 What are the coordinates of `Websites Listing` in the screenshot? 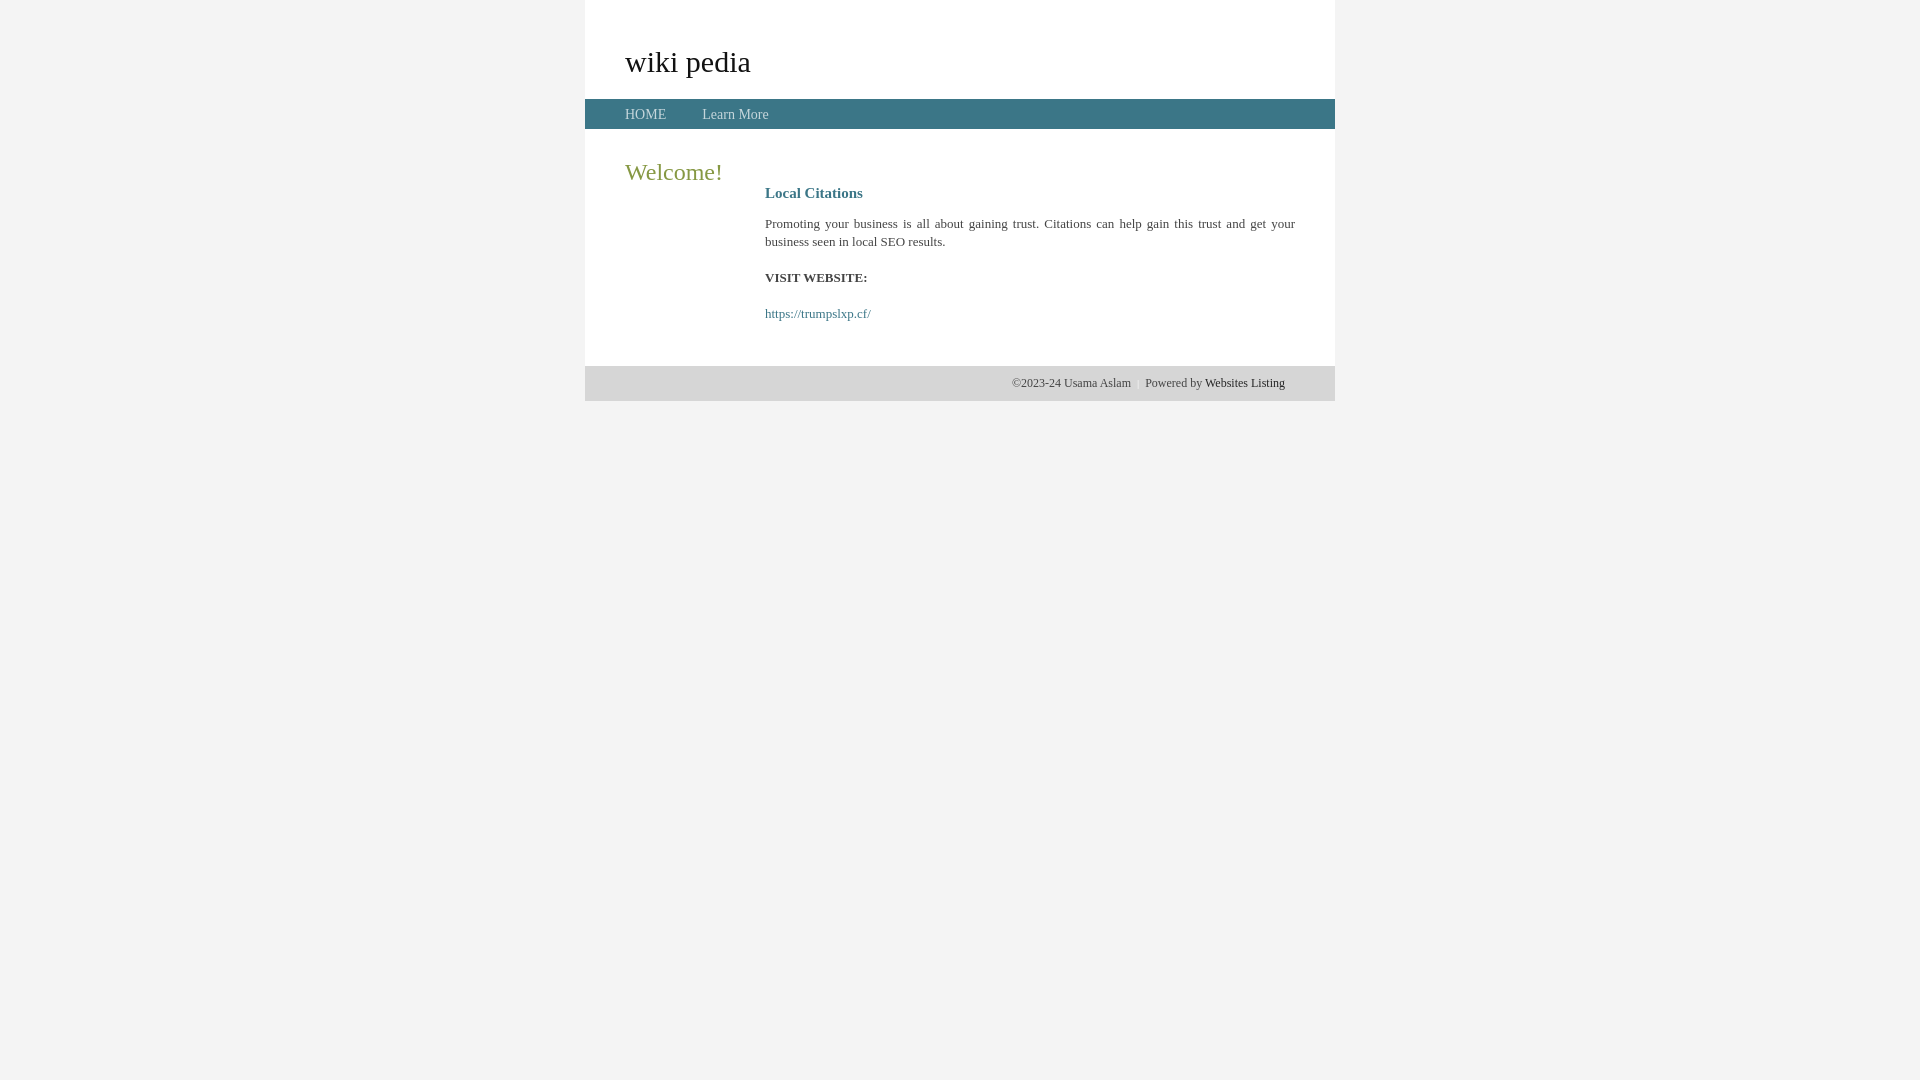 It's located at (1245, 383).